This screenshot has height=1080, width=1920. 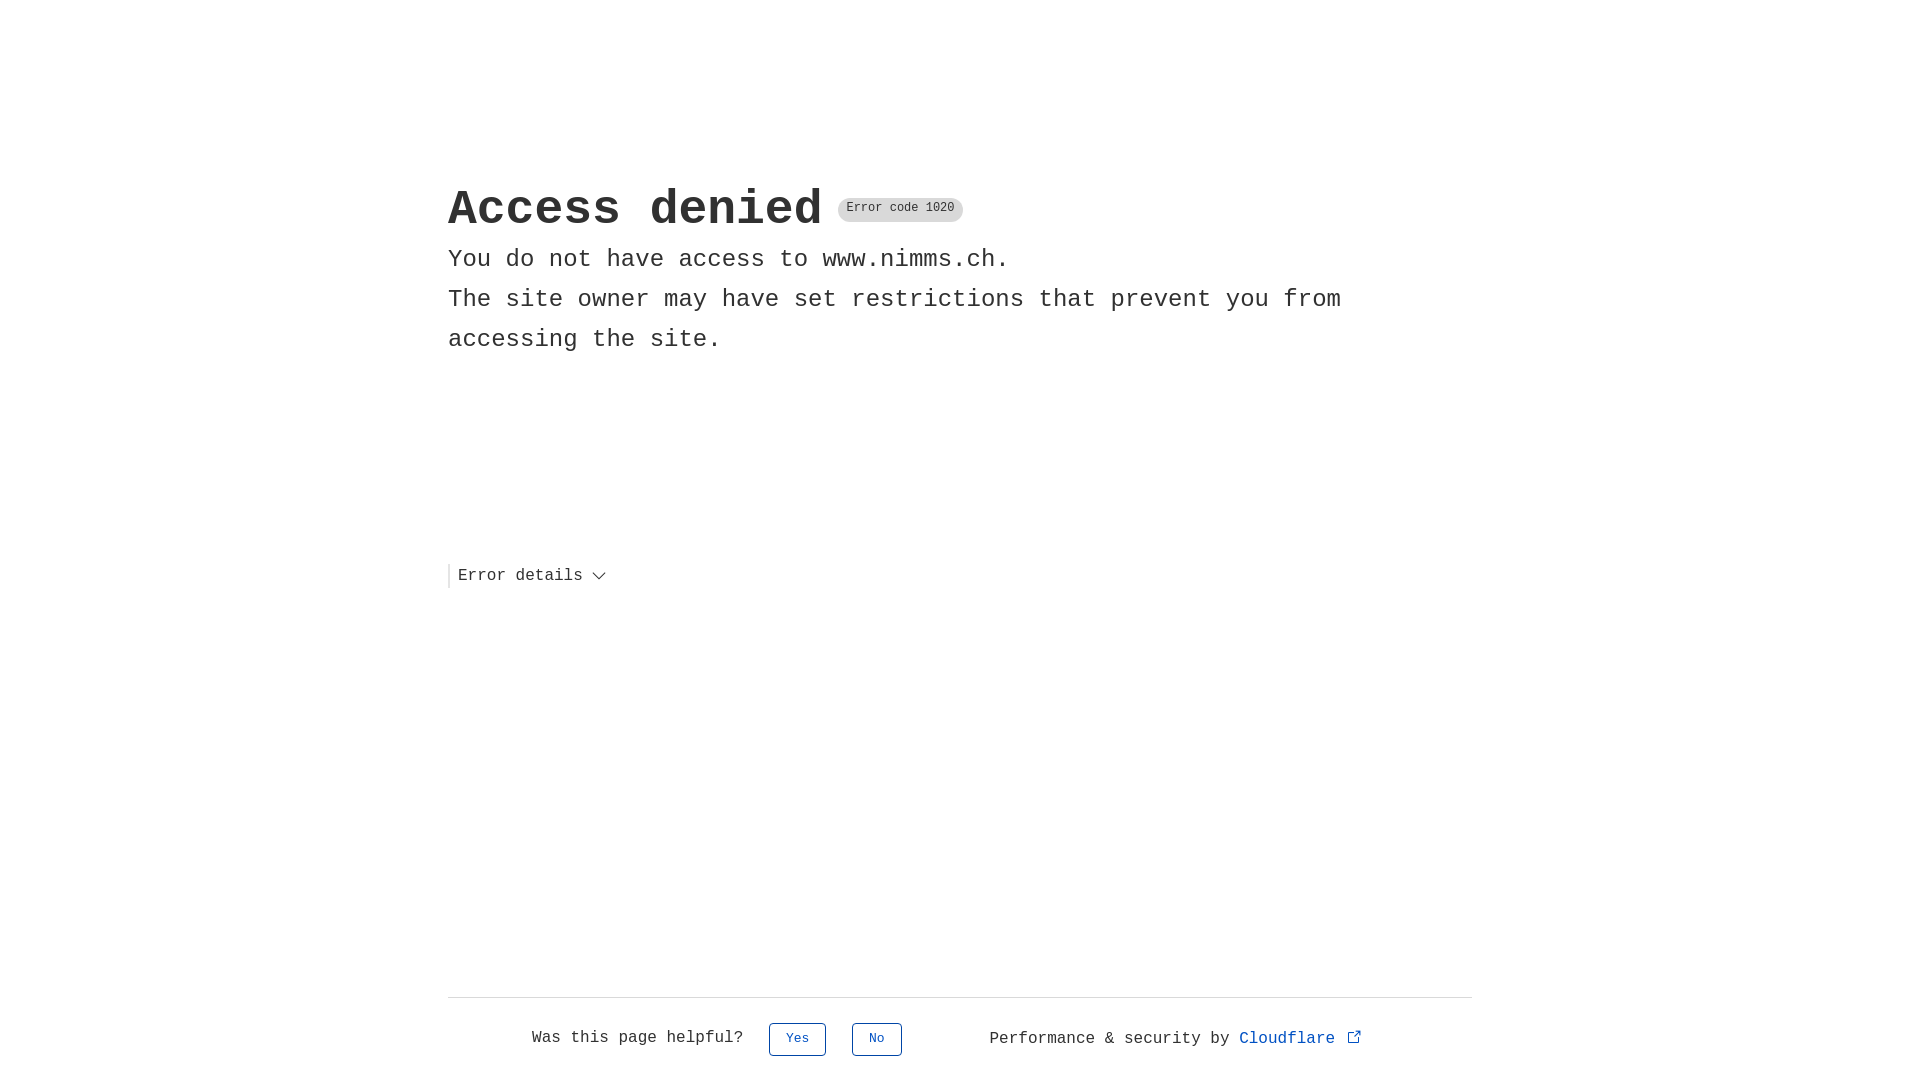 What do you see at coordinates (1302, 1039) in the screenshot?
I see `Cloudflare` at bounding box center [1302, 1039].